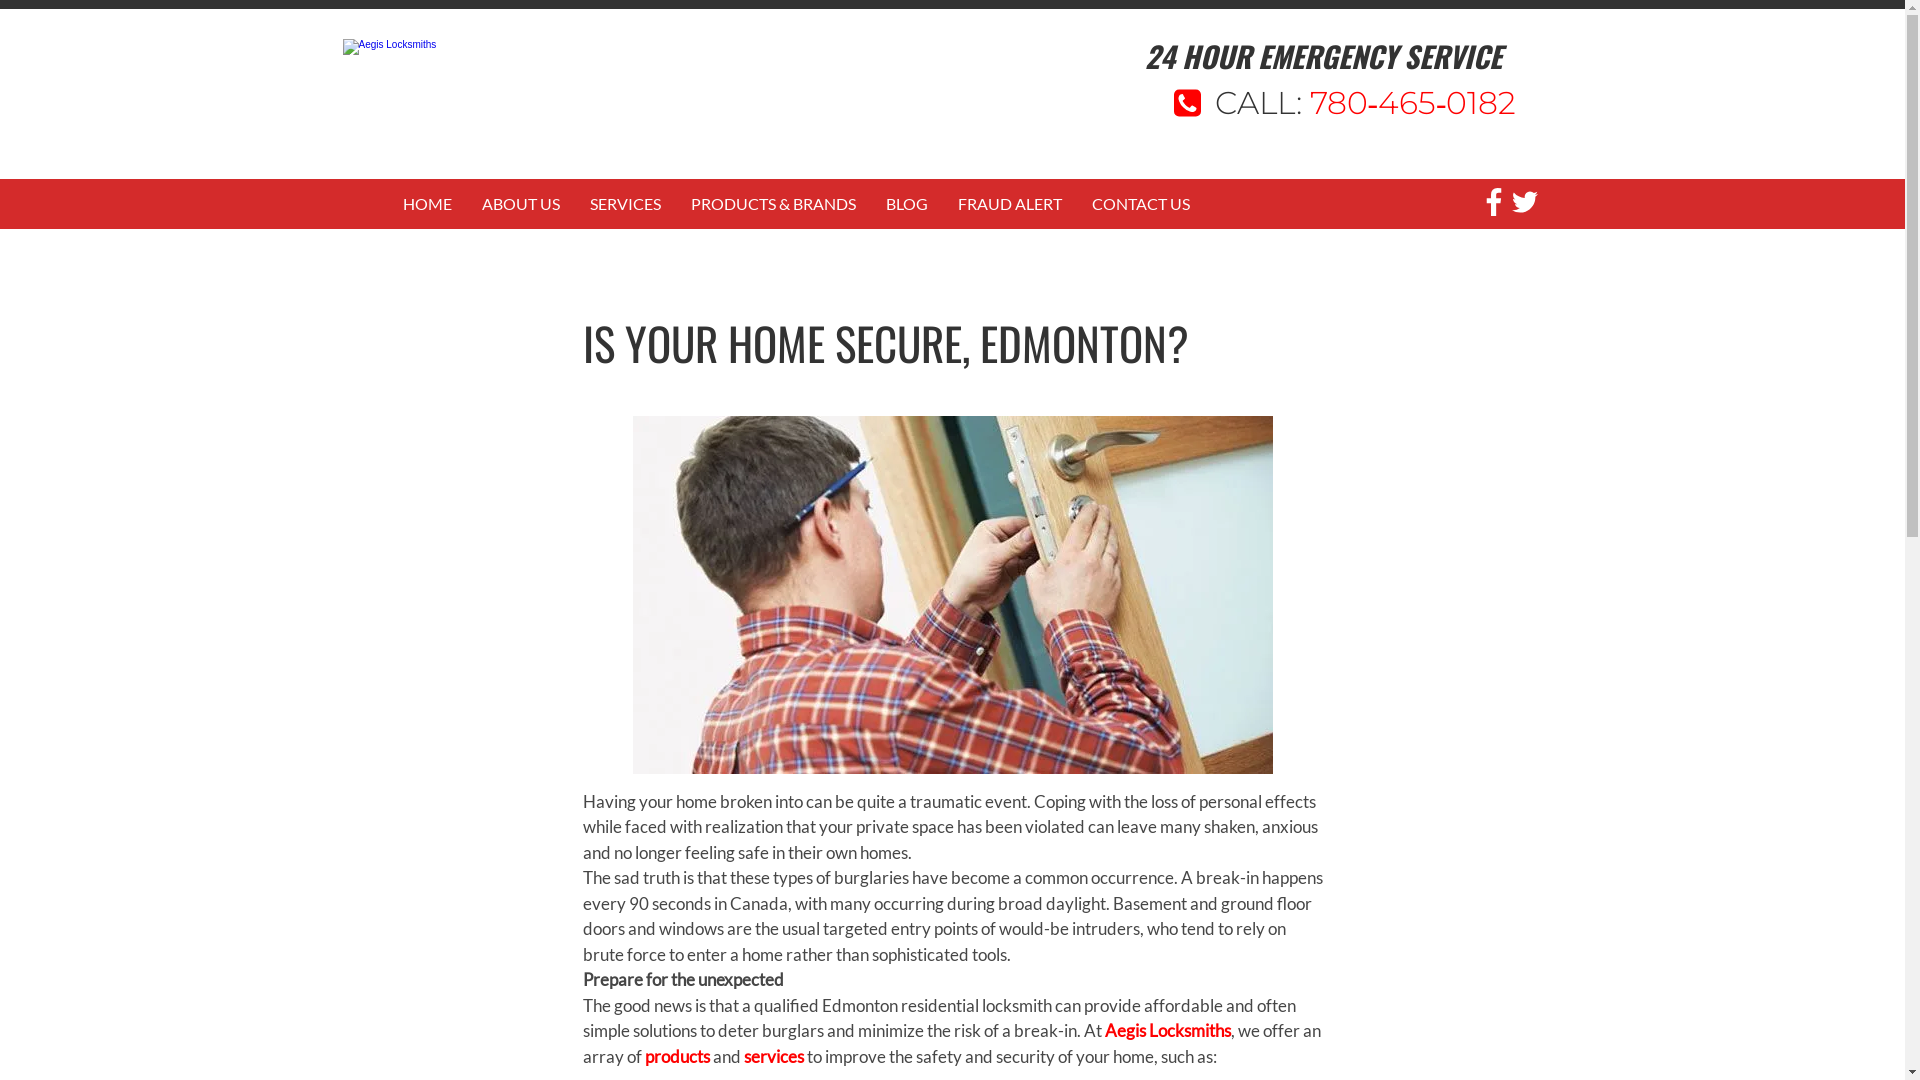 The height and width of the screenshot is (1080, 1920). What do you see at coordinates (428, 204) in the screenshot?
I see `HOME` at bounding box center [428, 204].